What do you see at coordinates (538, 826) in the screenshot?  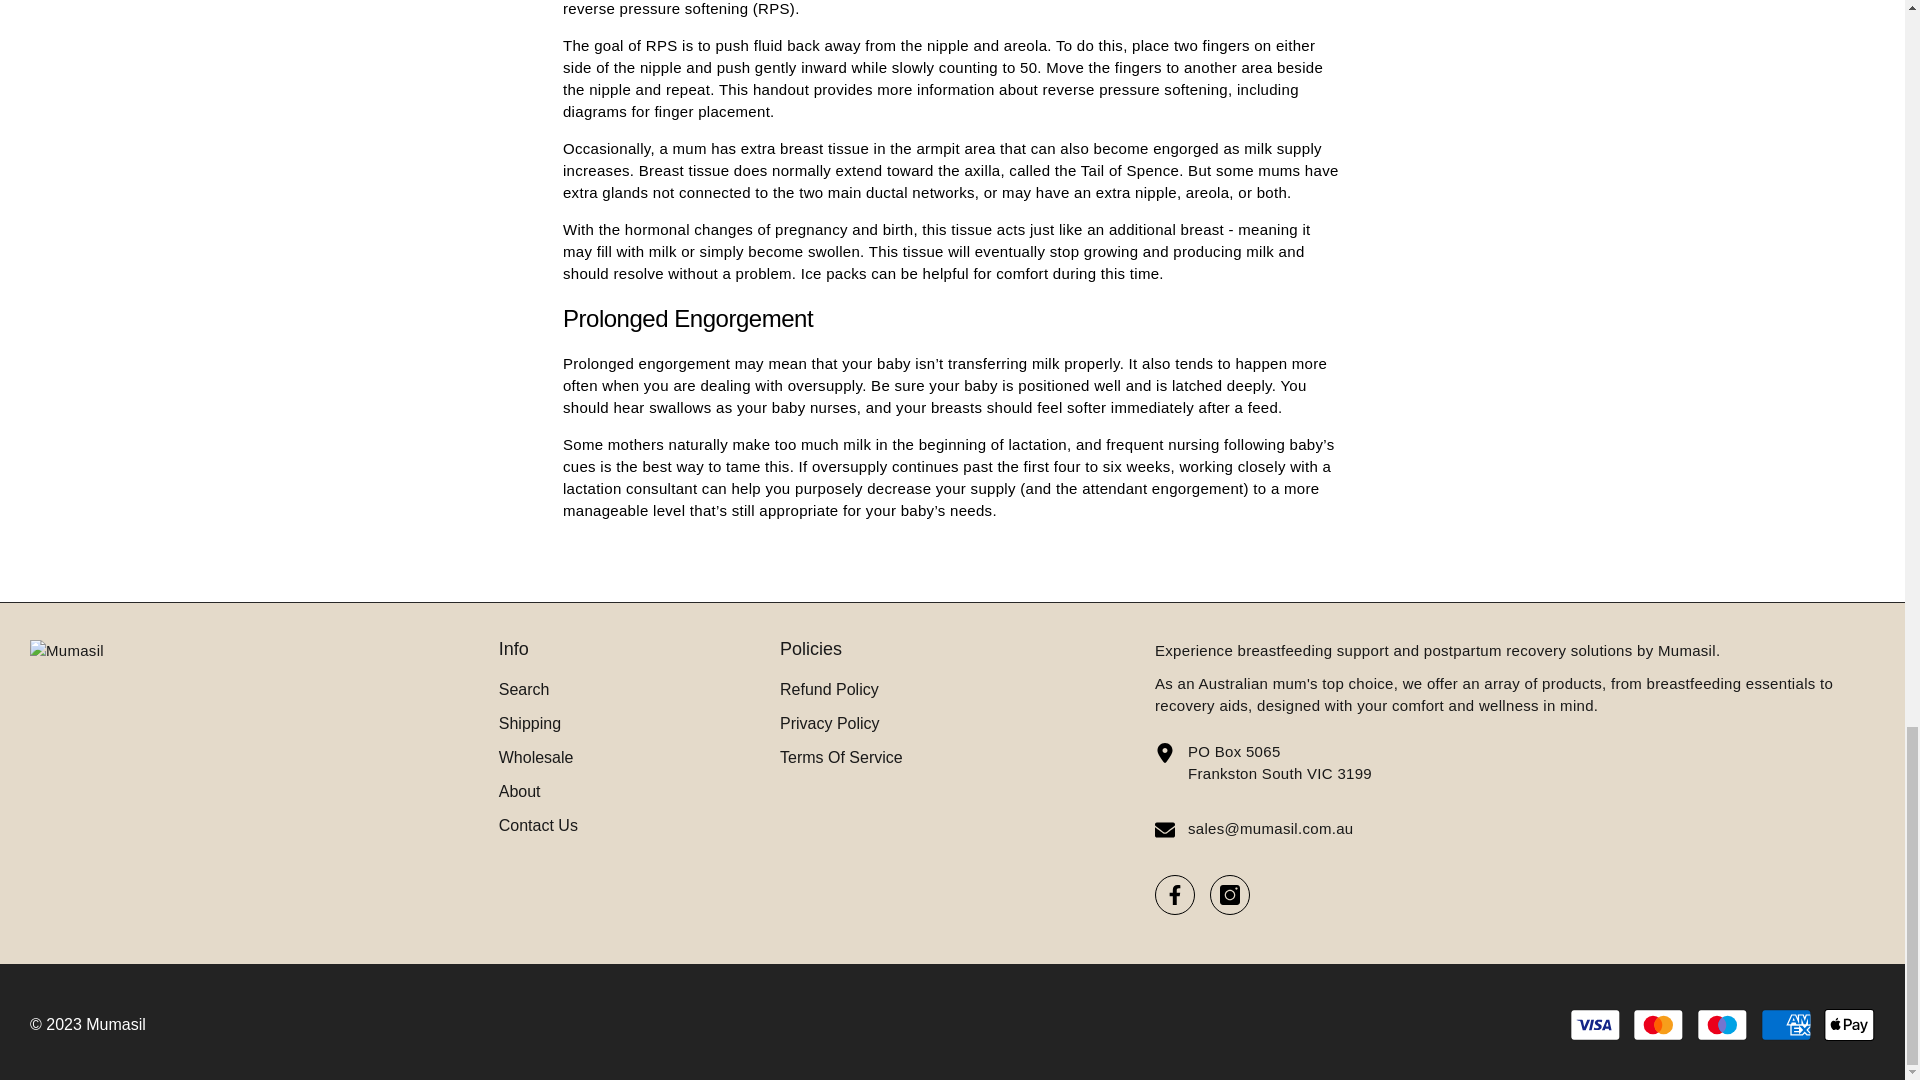 I see `Contact Us` at bounding box center [538, 826].